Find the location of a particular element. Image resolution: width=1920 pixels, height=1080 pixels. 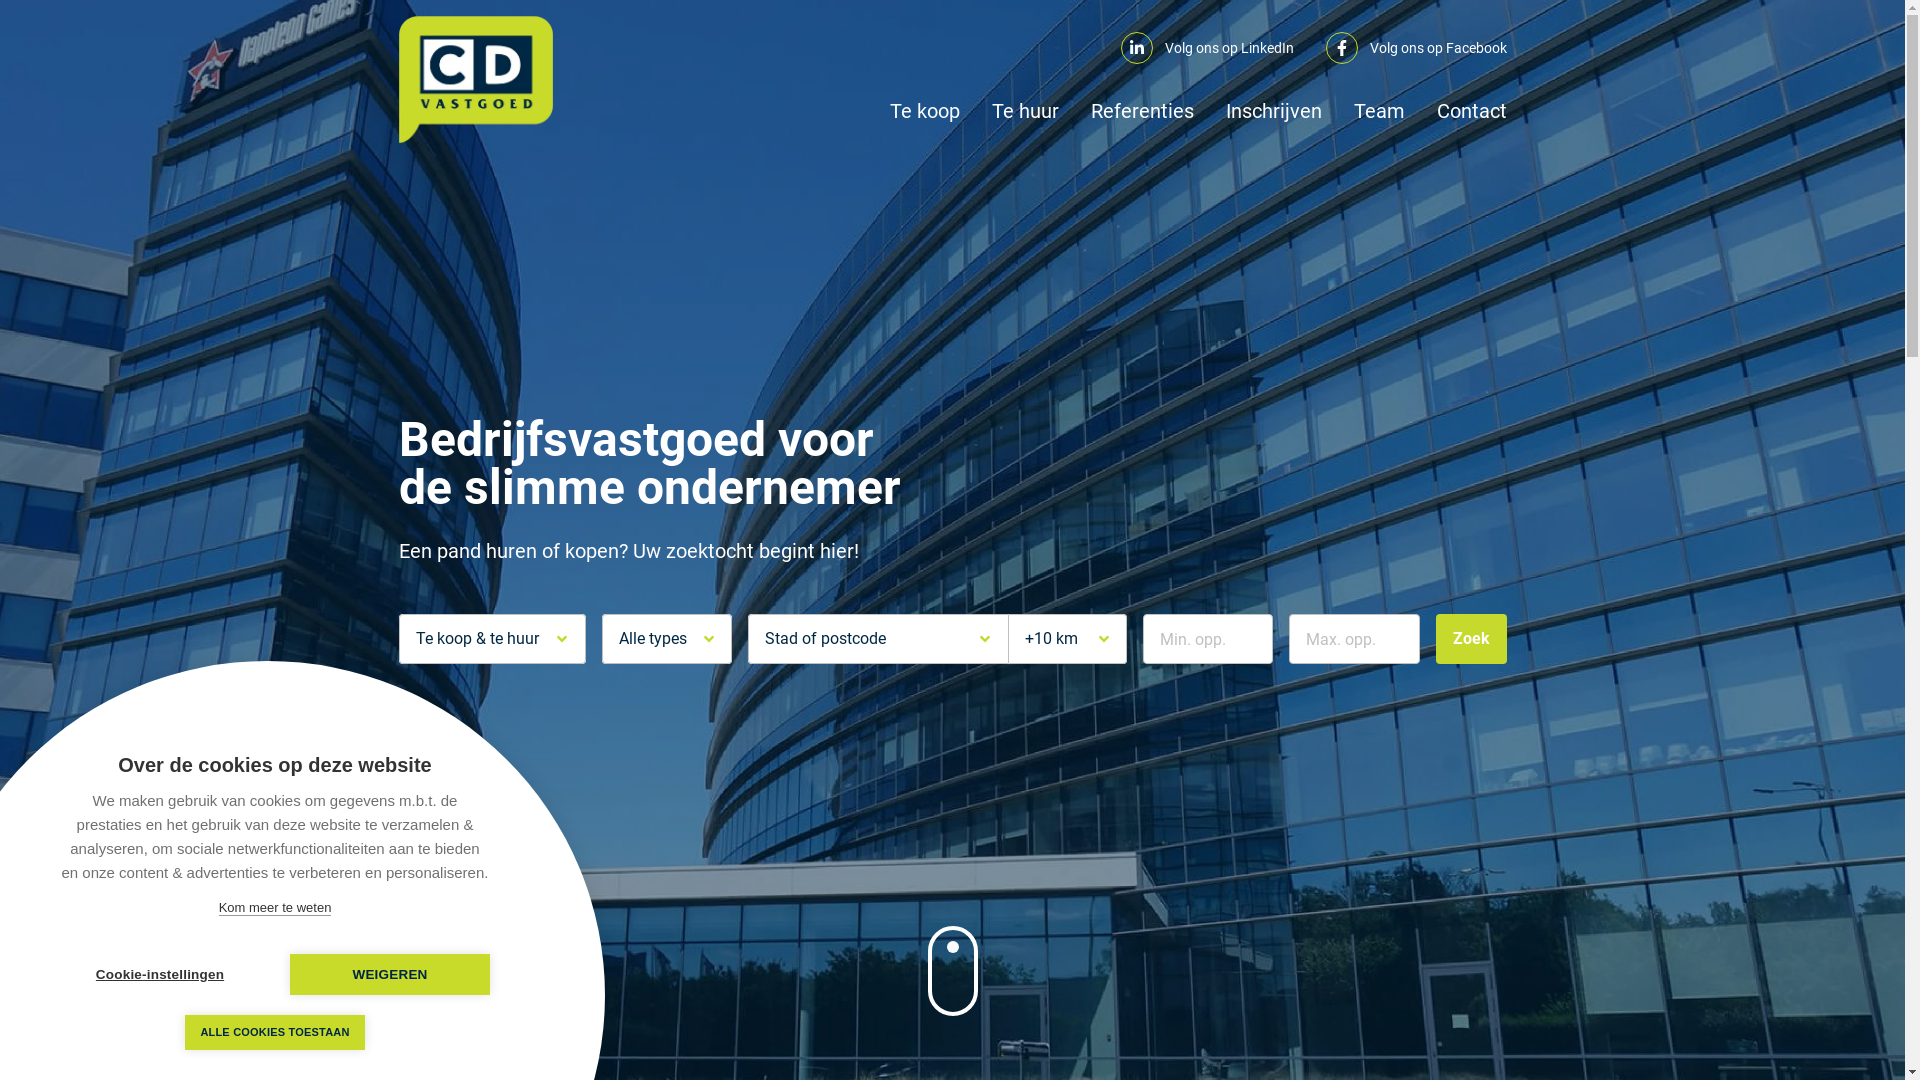

Referenties is located at coordinates (1142, 111).